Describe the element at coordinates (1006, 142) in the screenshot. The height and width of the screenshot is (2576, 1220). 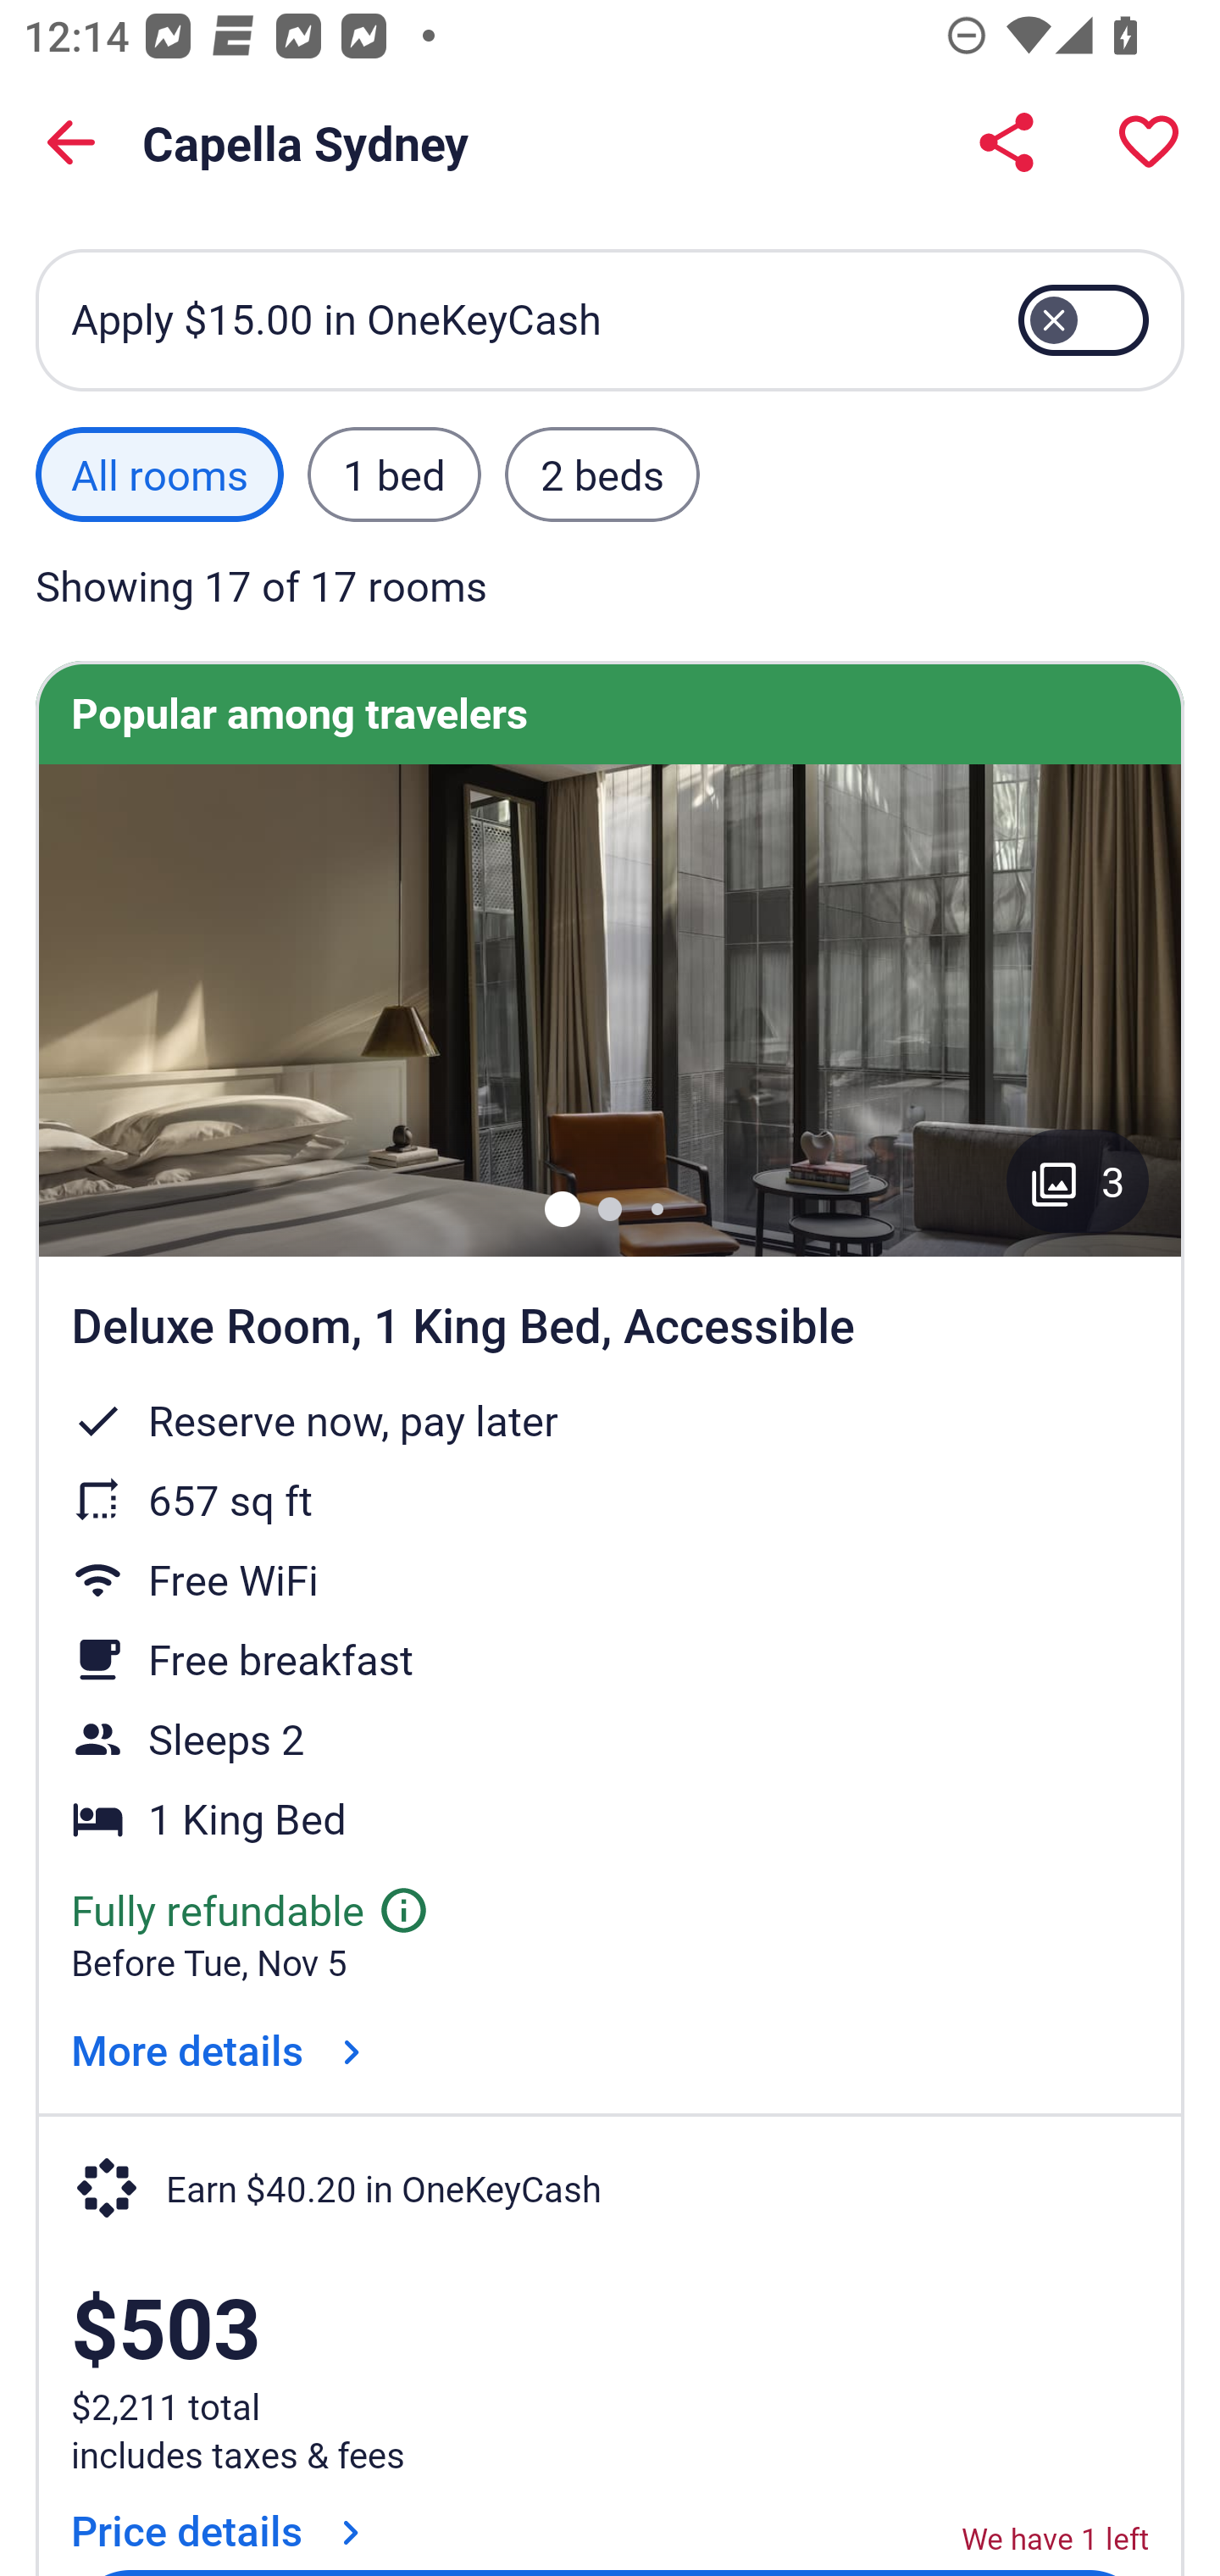
I see `Share Capella Sydney` at that location.